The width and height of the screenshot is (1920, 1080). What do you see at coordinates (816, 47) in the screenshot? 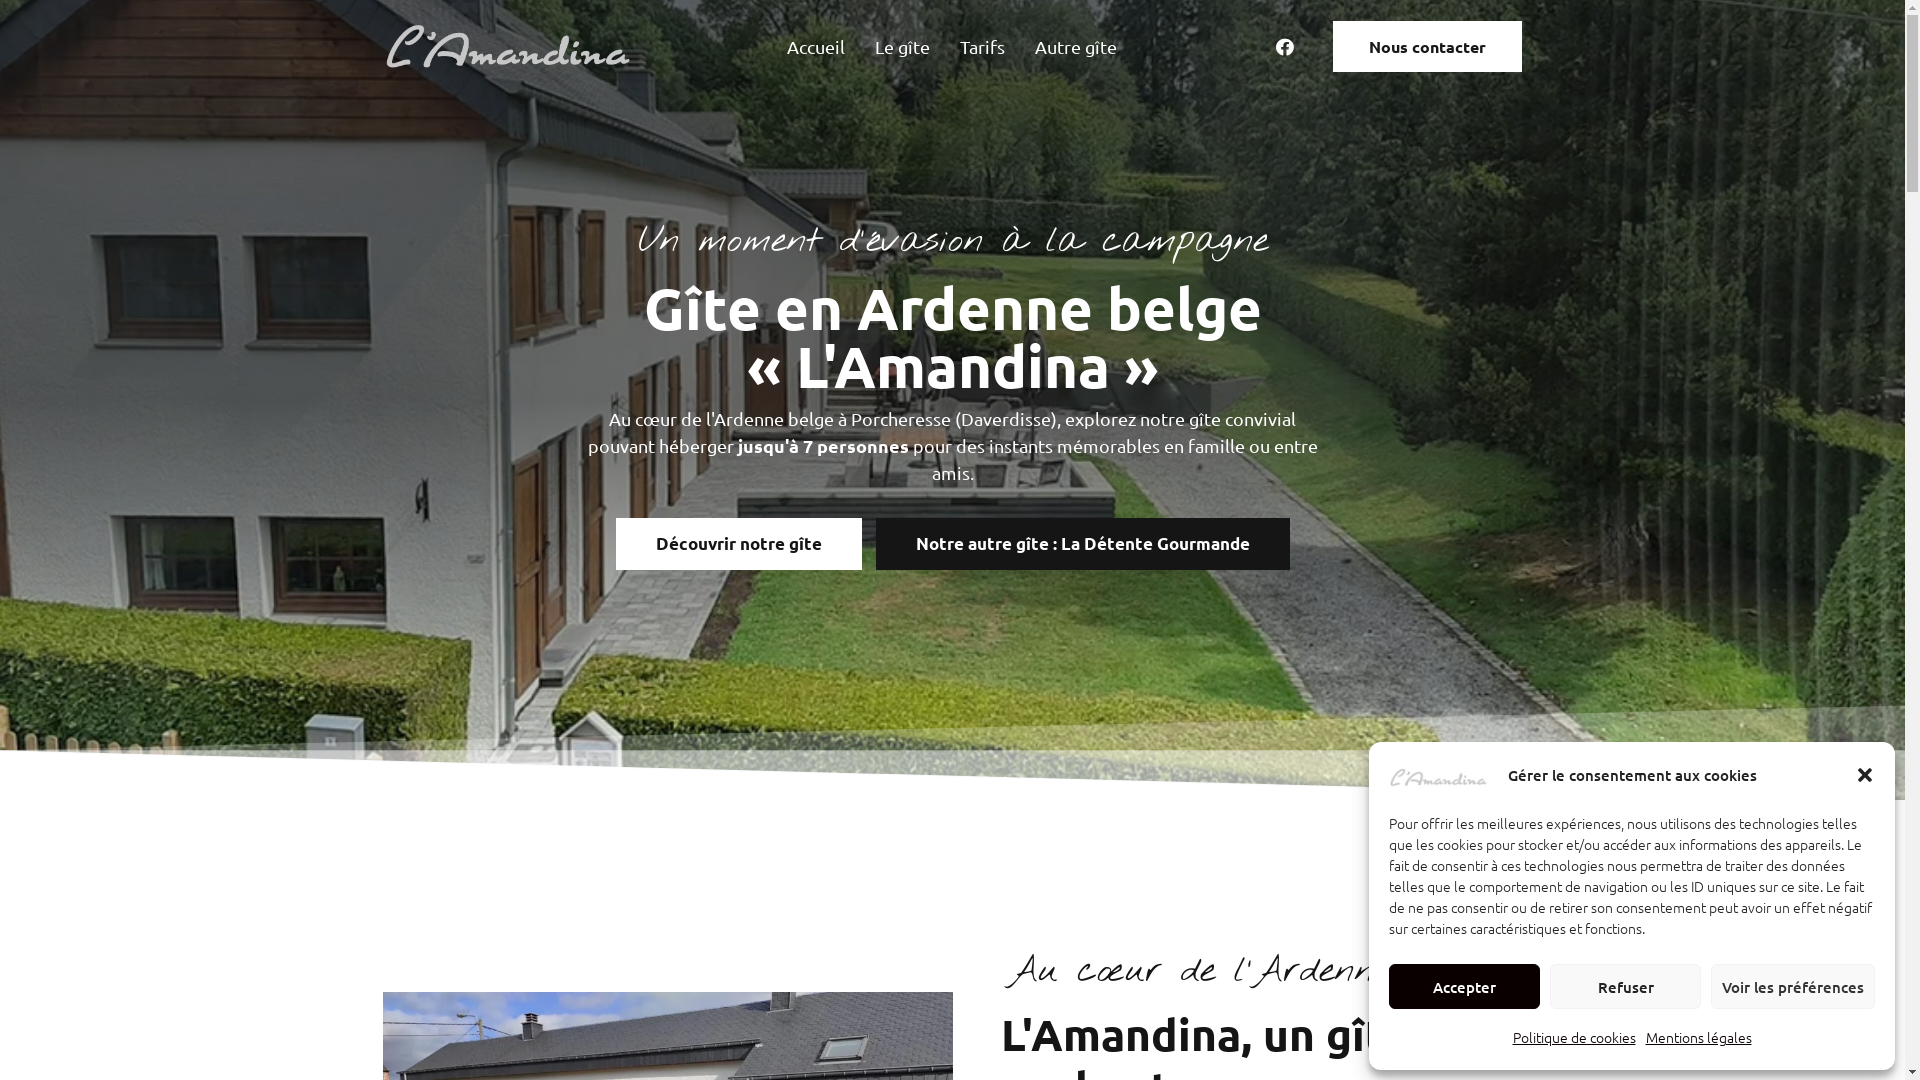
I see `Accueil` at bounding box center [816, 47].